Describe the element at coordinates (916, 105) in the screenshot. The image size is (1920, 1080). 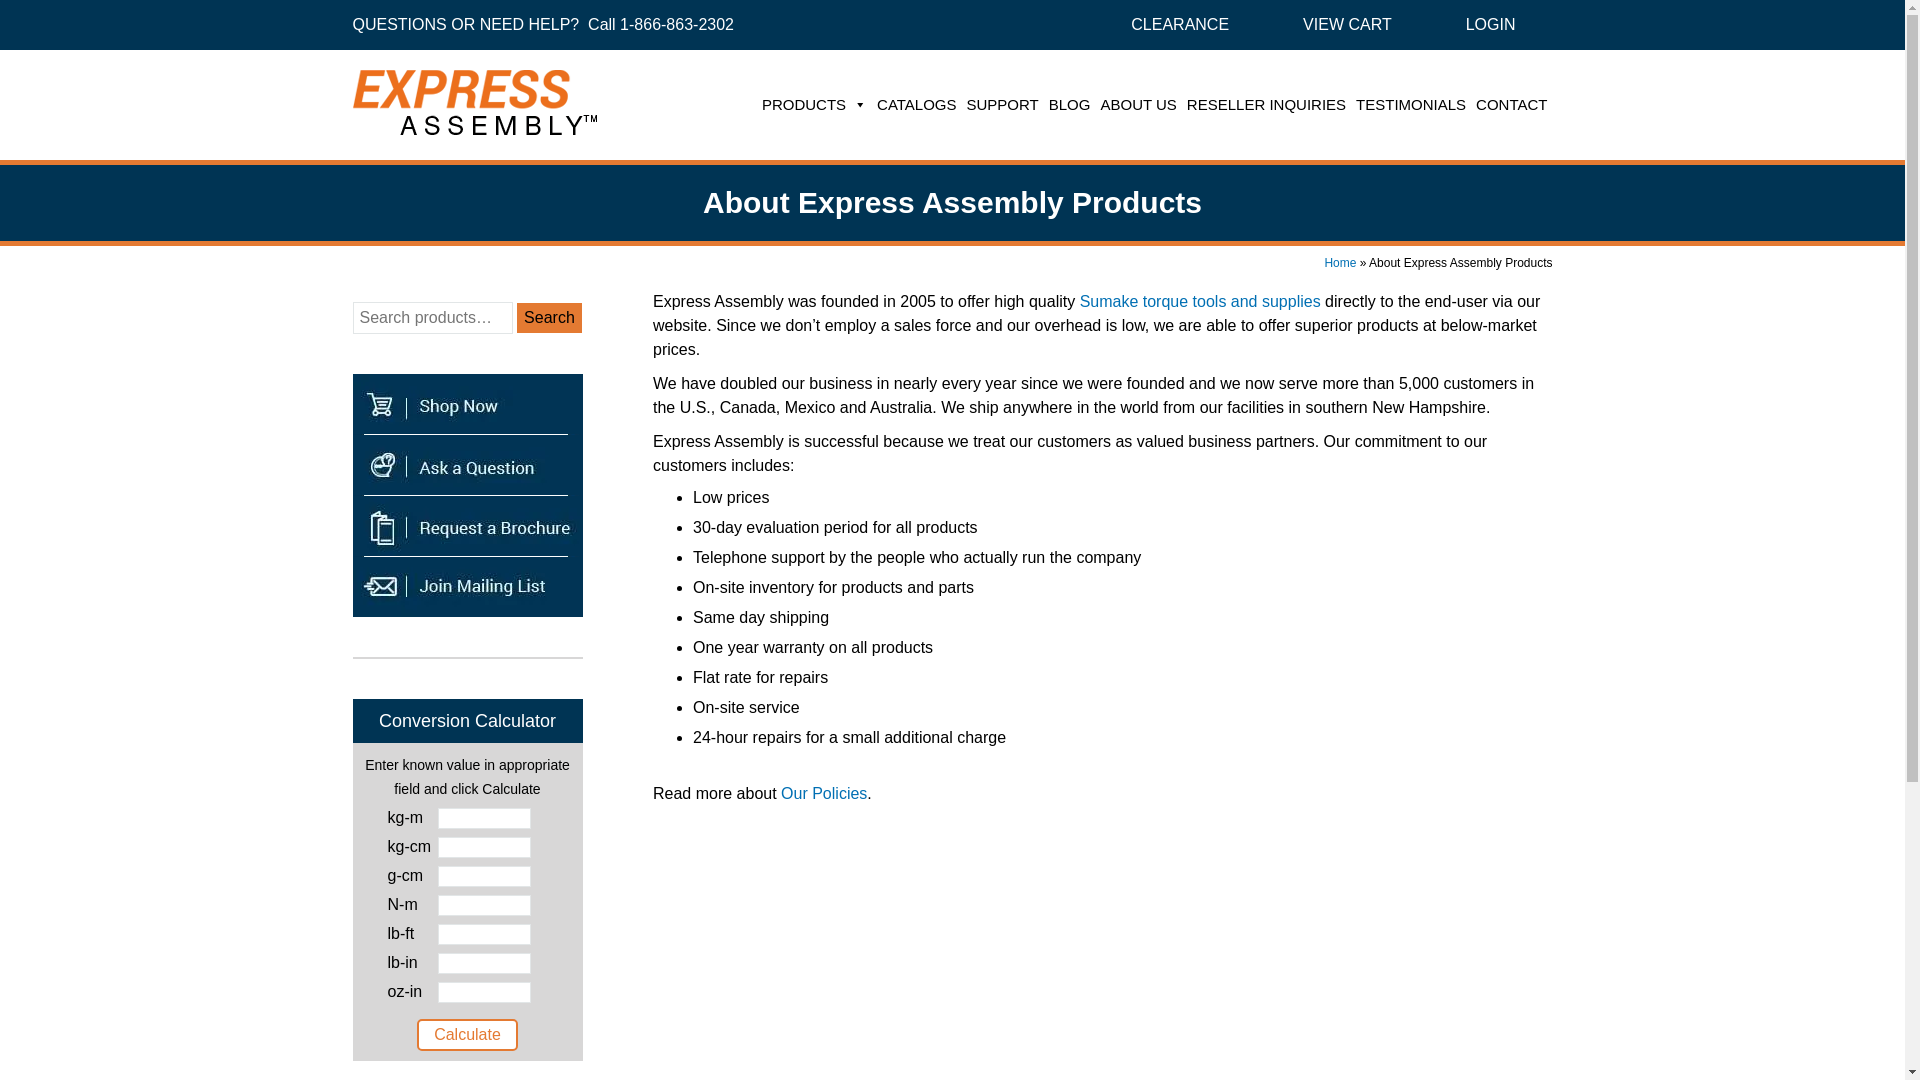
I see `CATALOGS` at that location.